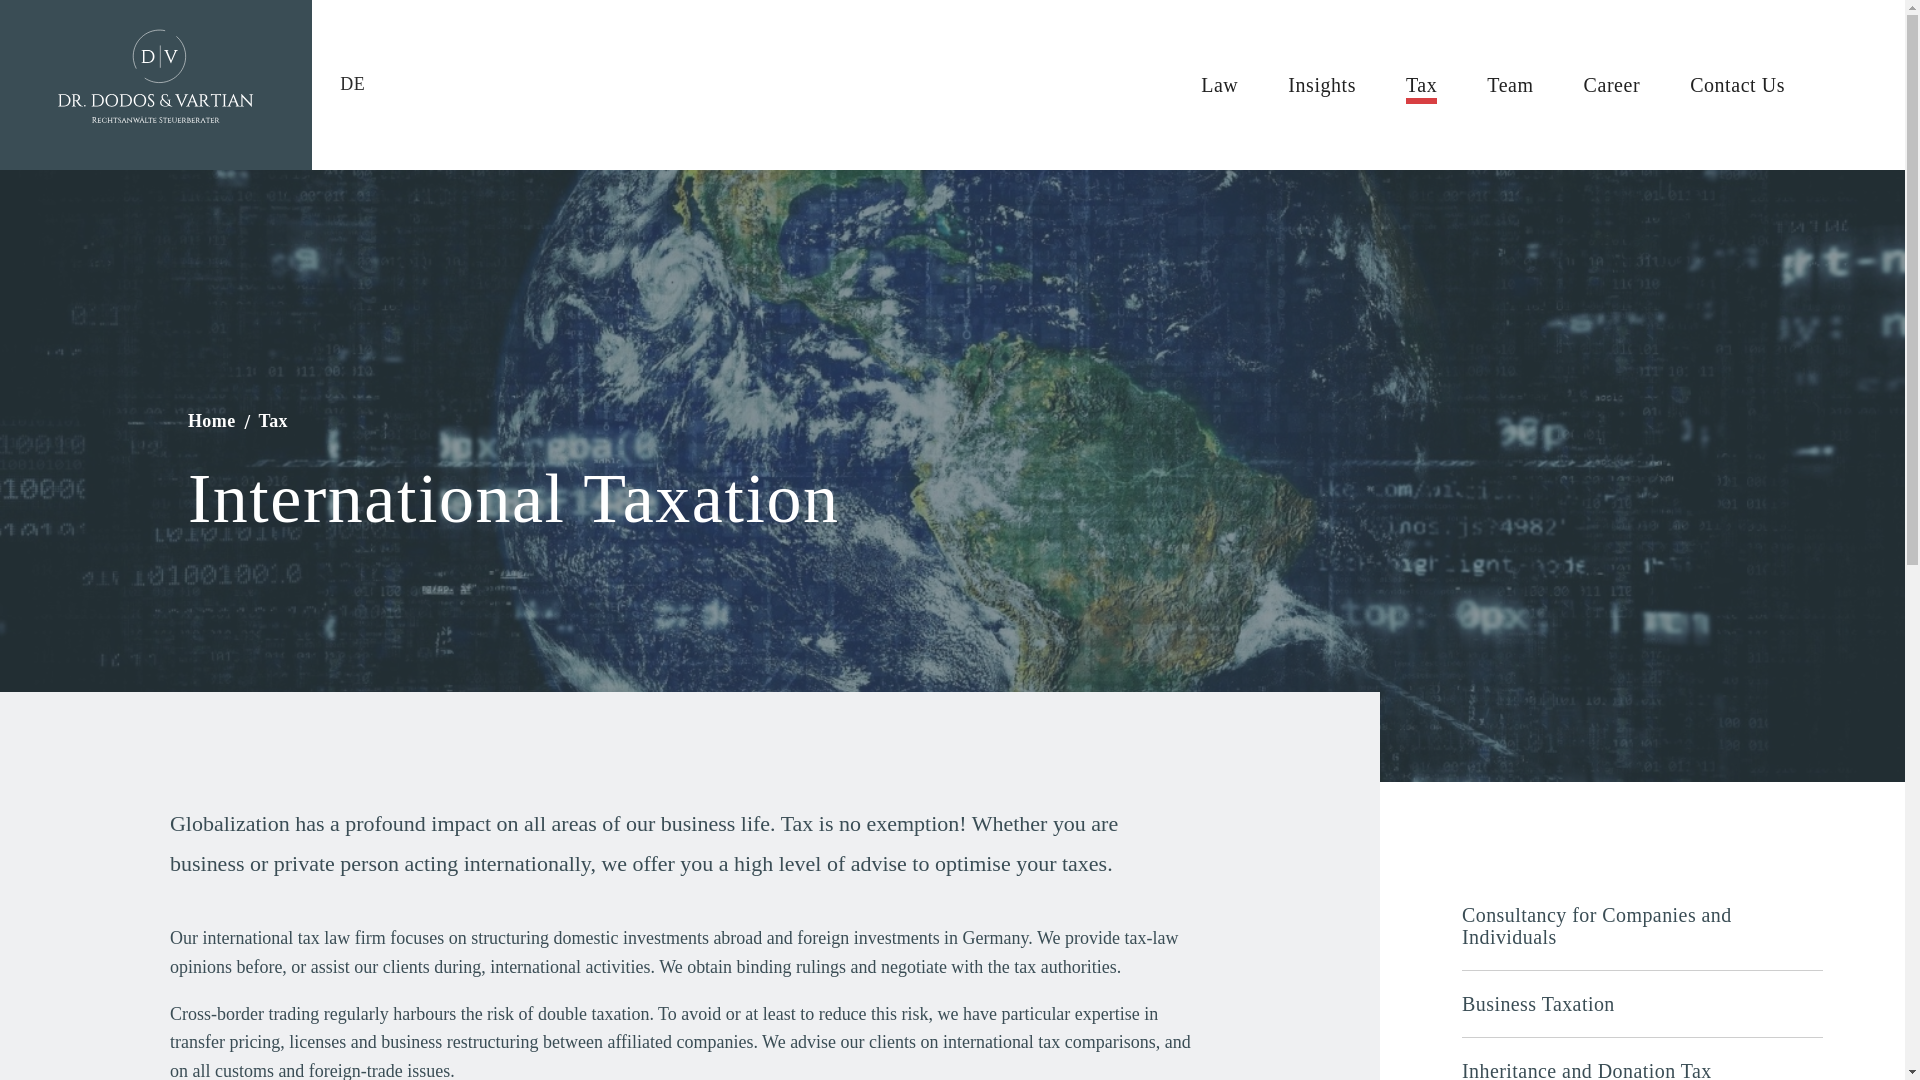  Describe the element at coordinates (1642, 926) in the screenshot. I see `Consultancy for Companies and Individuals` at that location.